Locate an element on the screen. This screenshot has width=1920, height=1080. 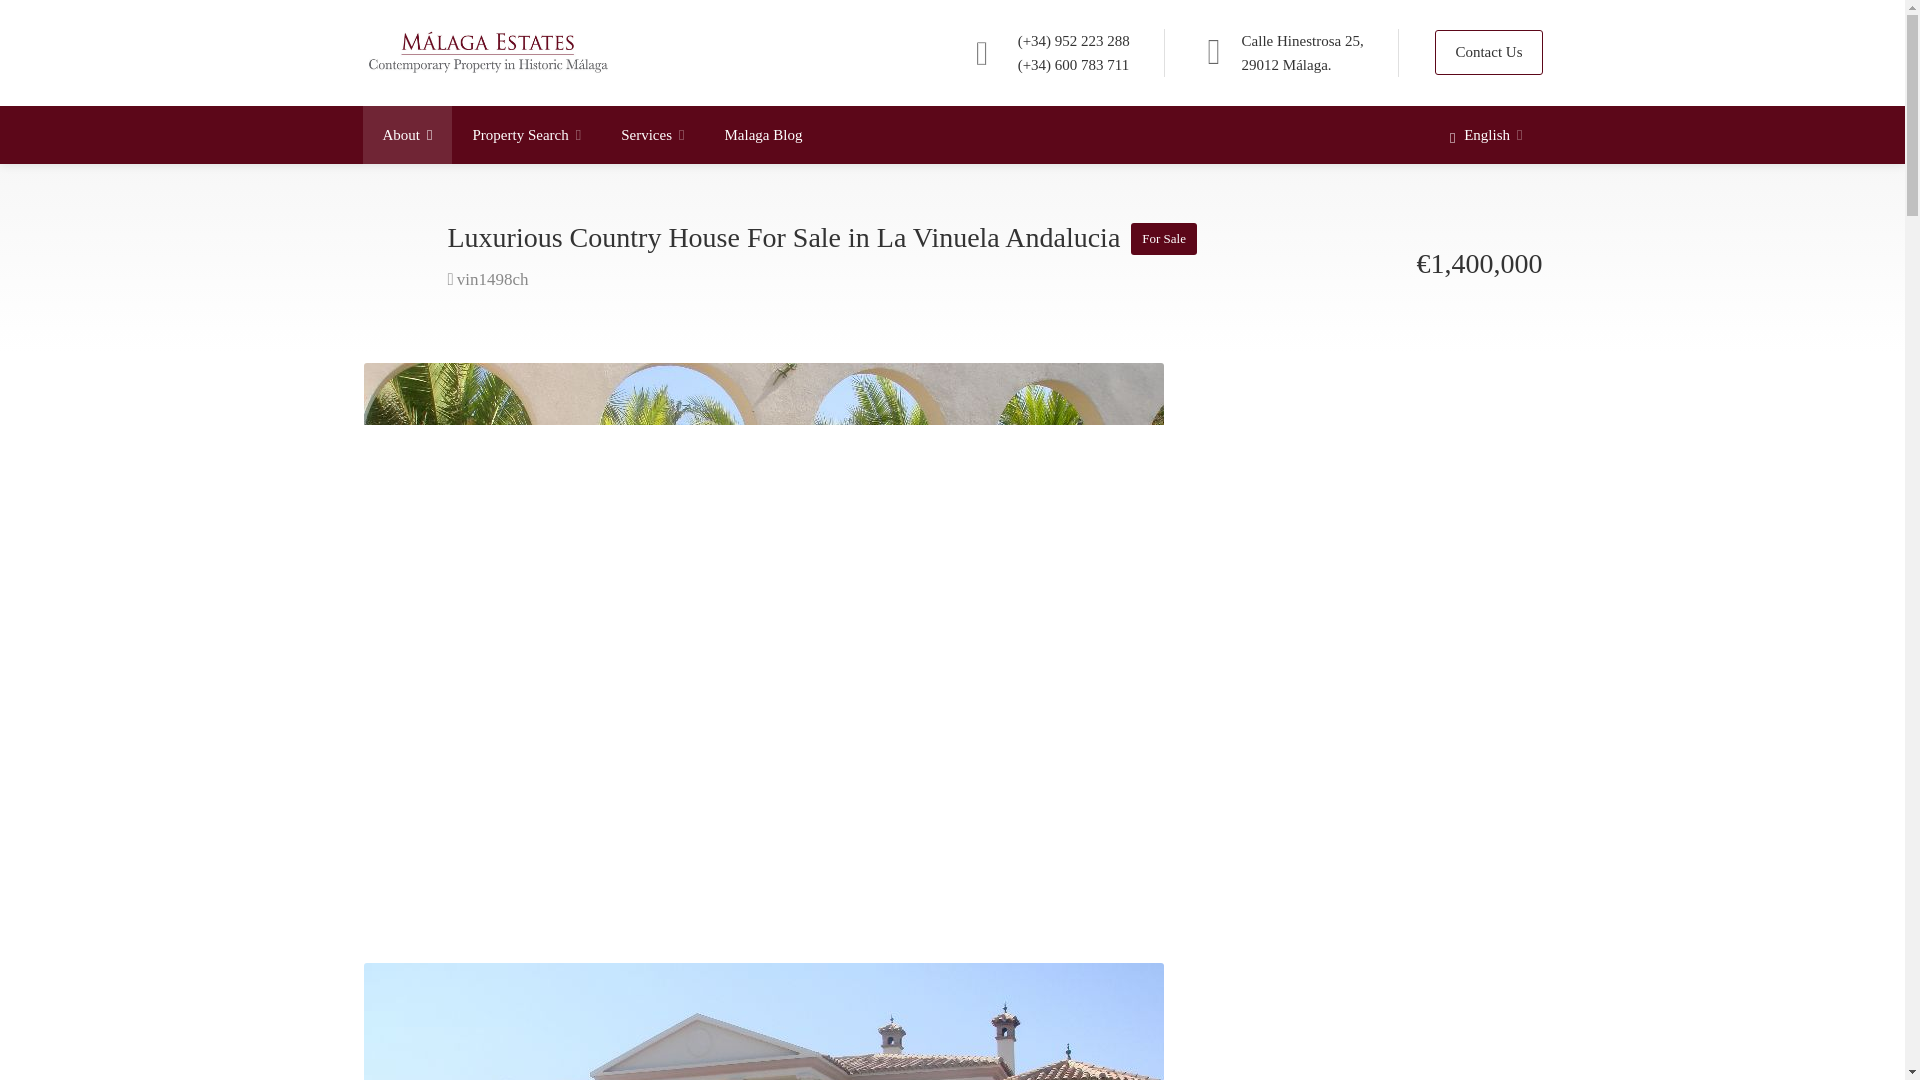
Contact Us is located at coordinates (1488, 52).